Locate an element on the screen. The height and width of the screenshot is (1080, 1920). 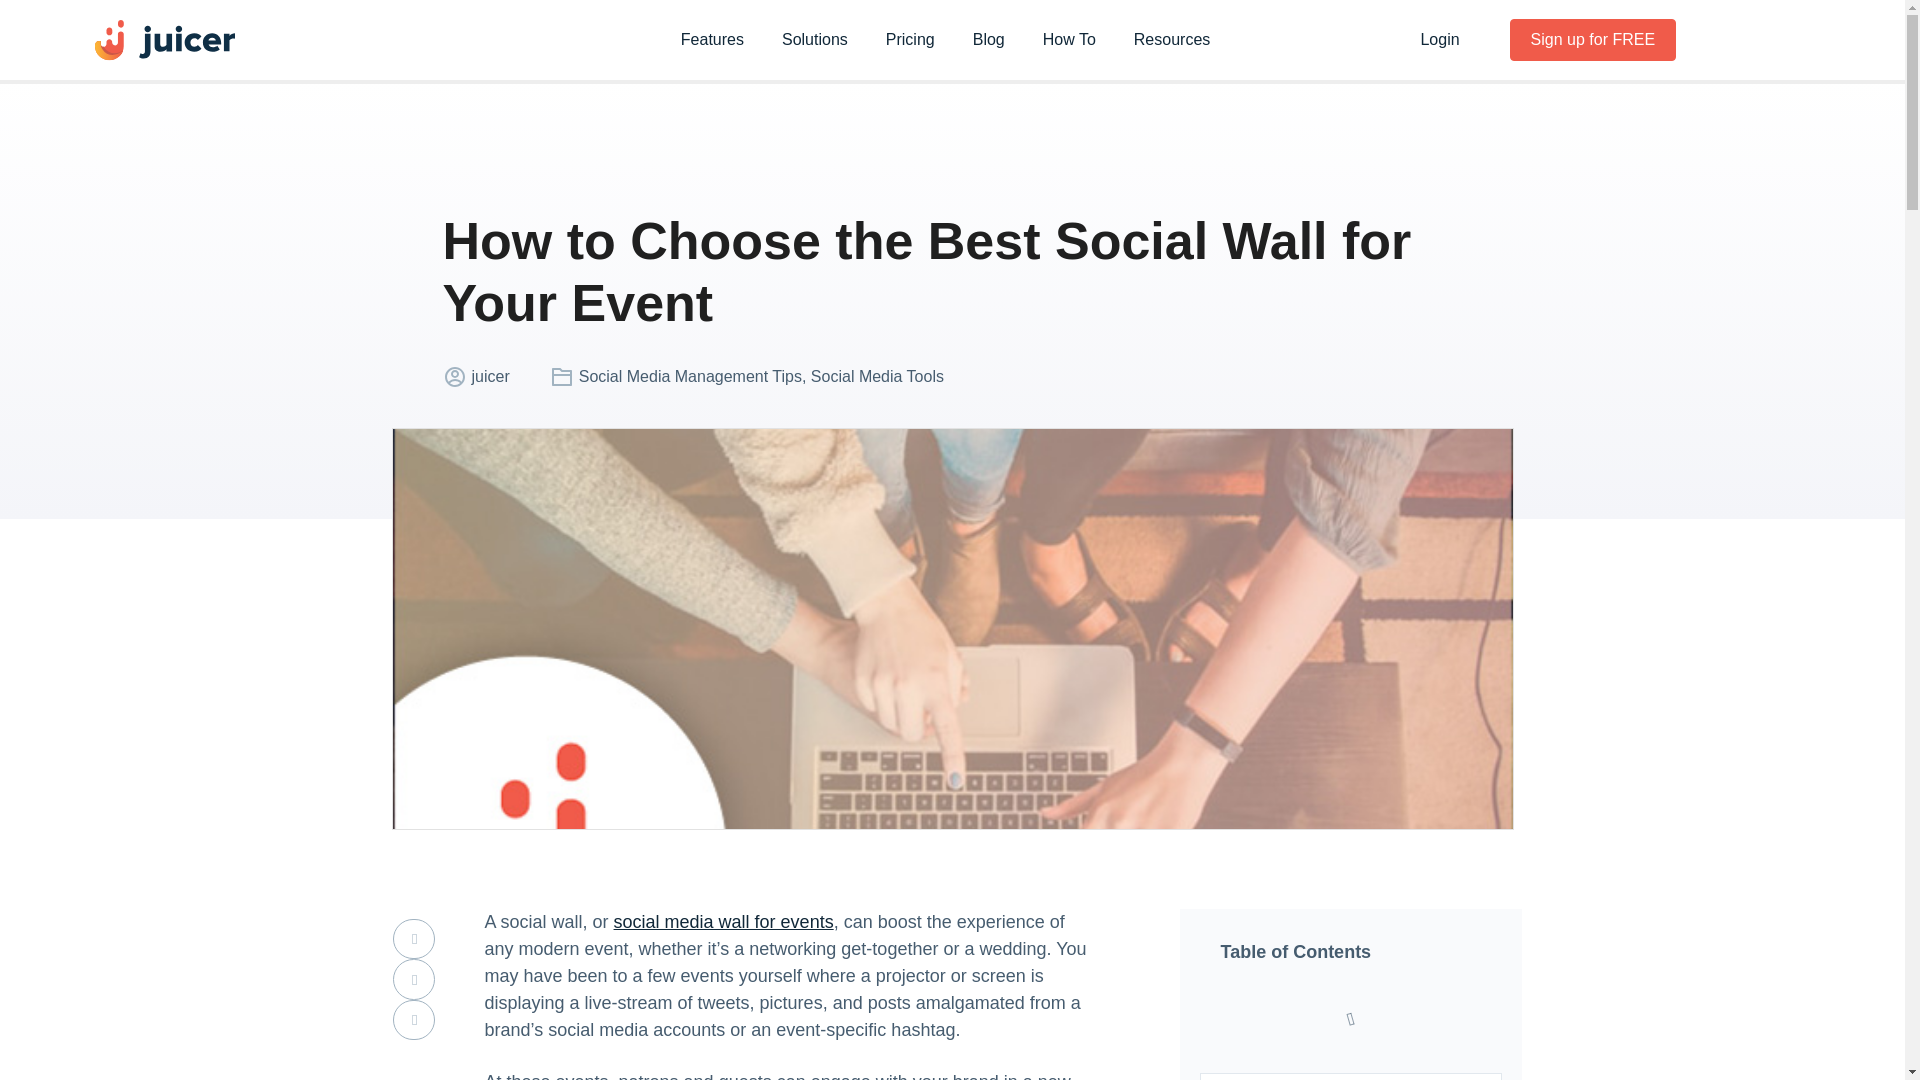
Pricing is located at coordinates (910, 40).